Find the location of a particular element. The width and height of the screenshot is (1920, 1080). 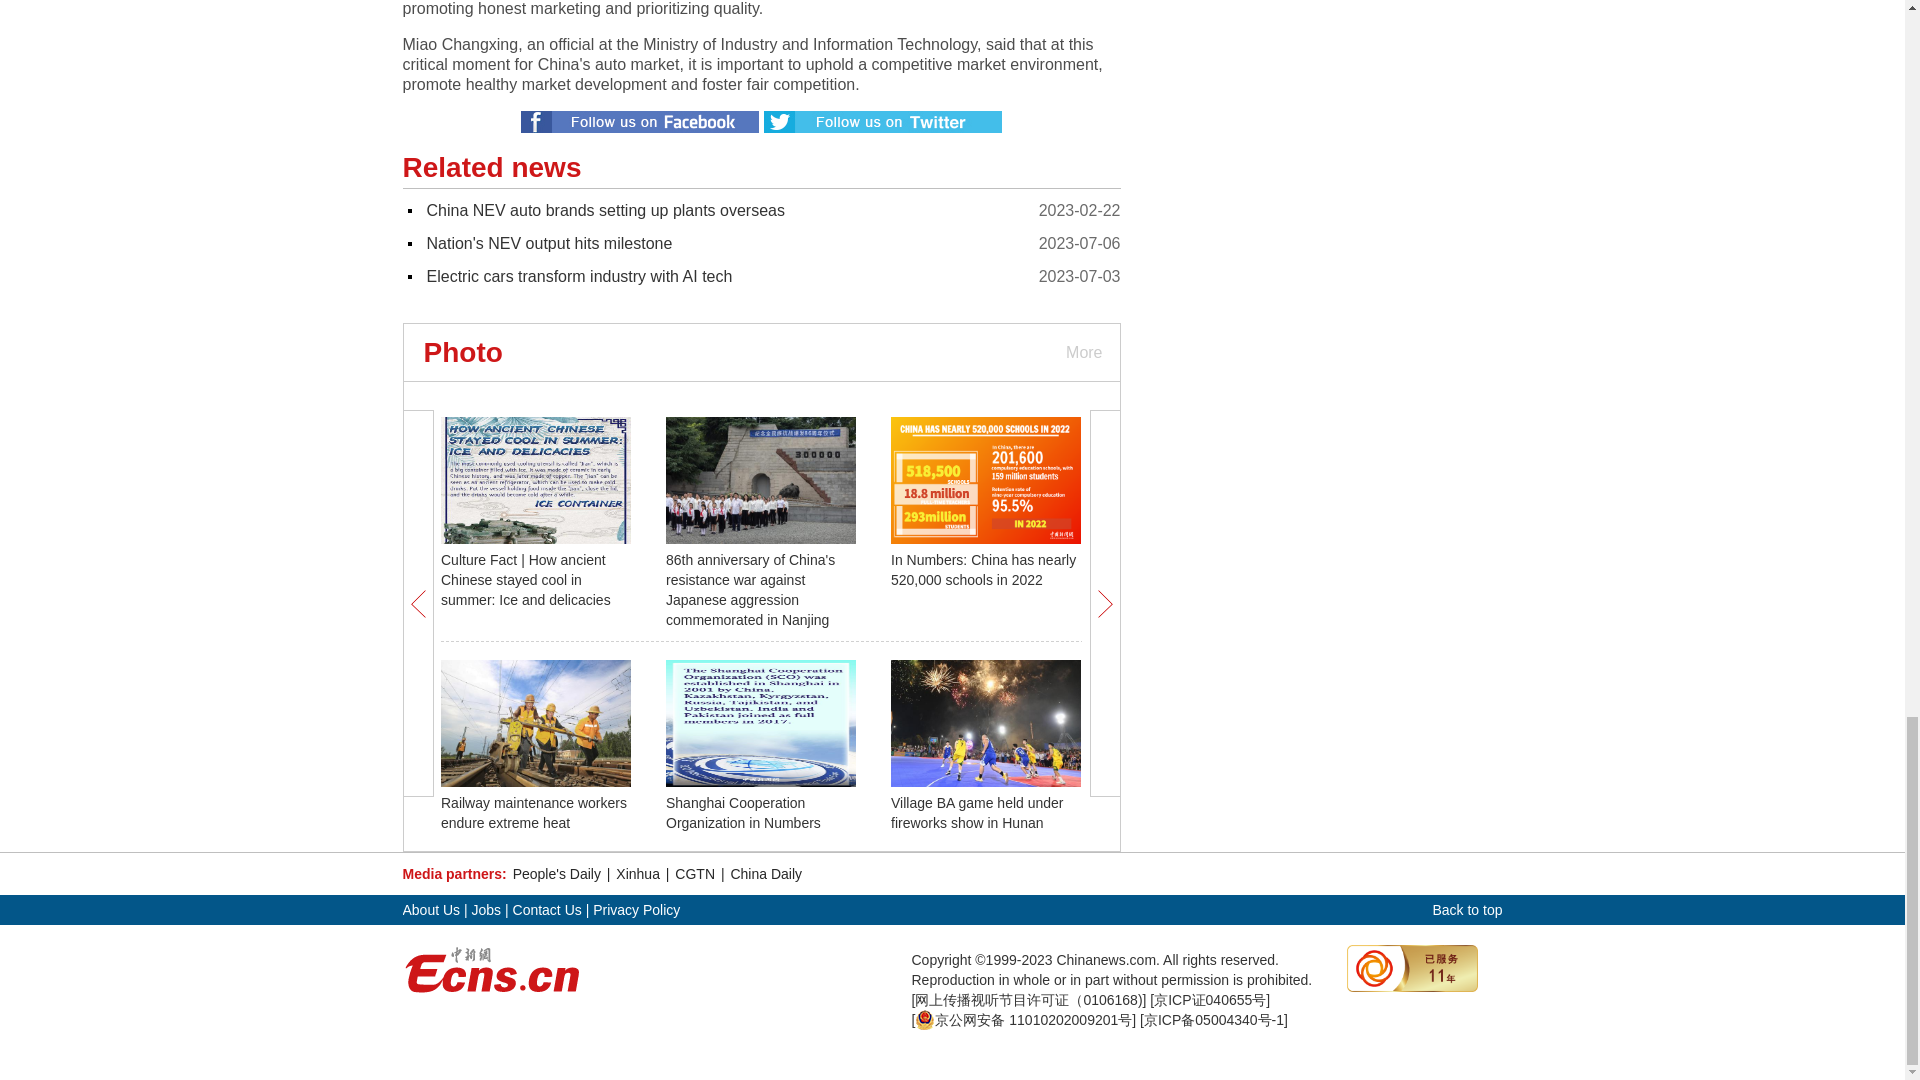

Nation's NEV output hits milestone is located at coordinates (549, 243).